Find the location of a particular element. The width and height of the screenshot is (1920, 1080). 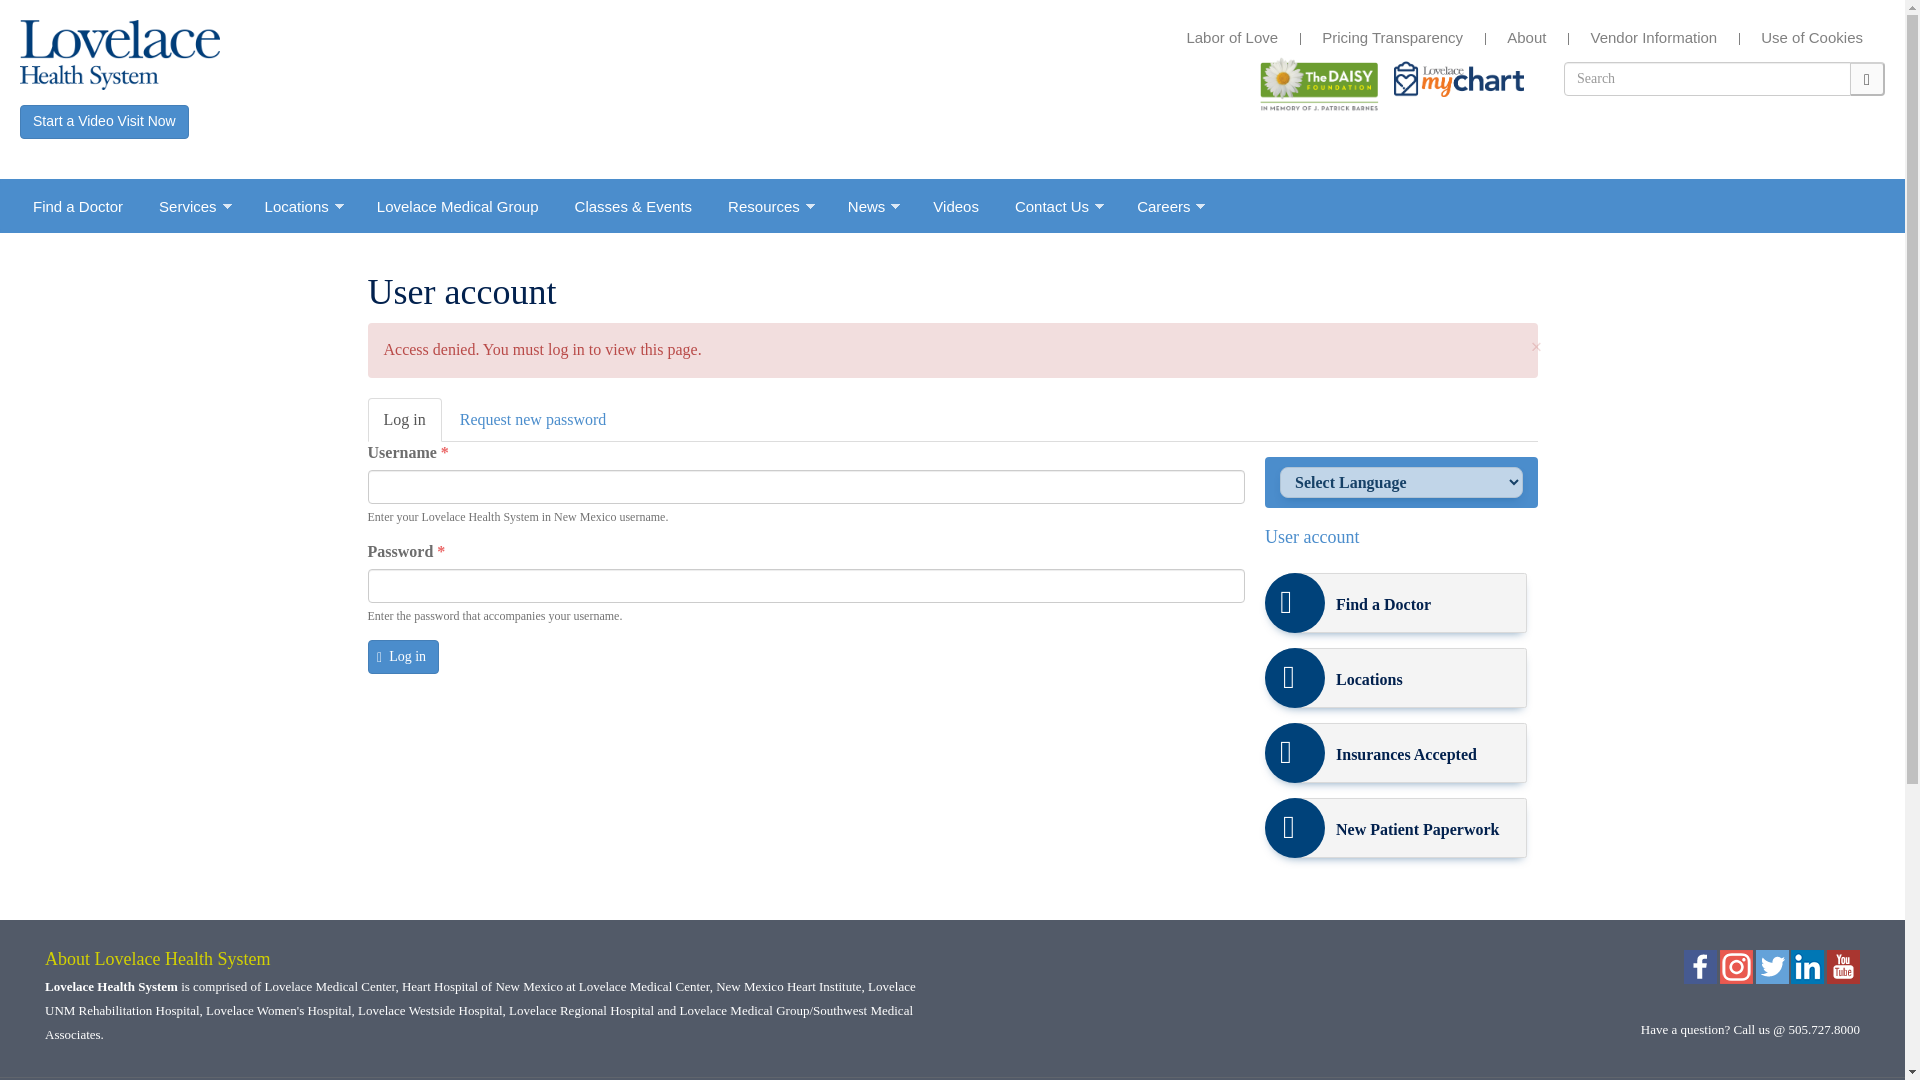

Start a Video Visit Now is located at coordinates (104, 122).